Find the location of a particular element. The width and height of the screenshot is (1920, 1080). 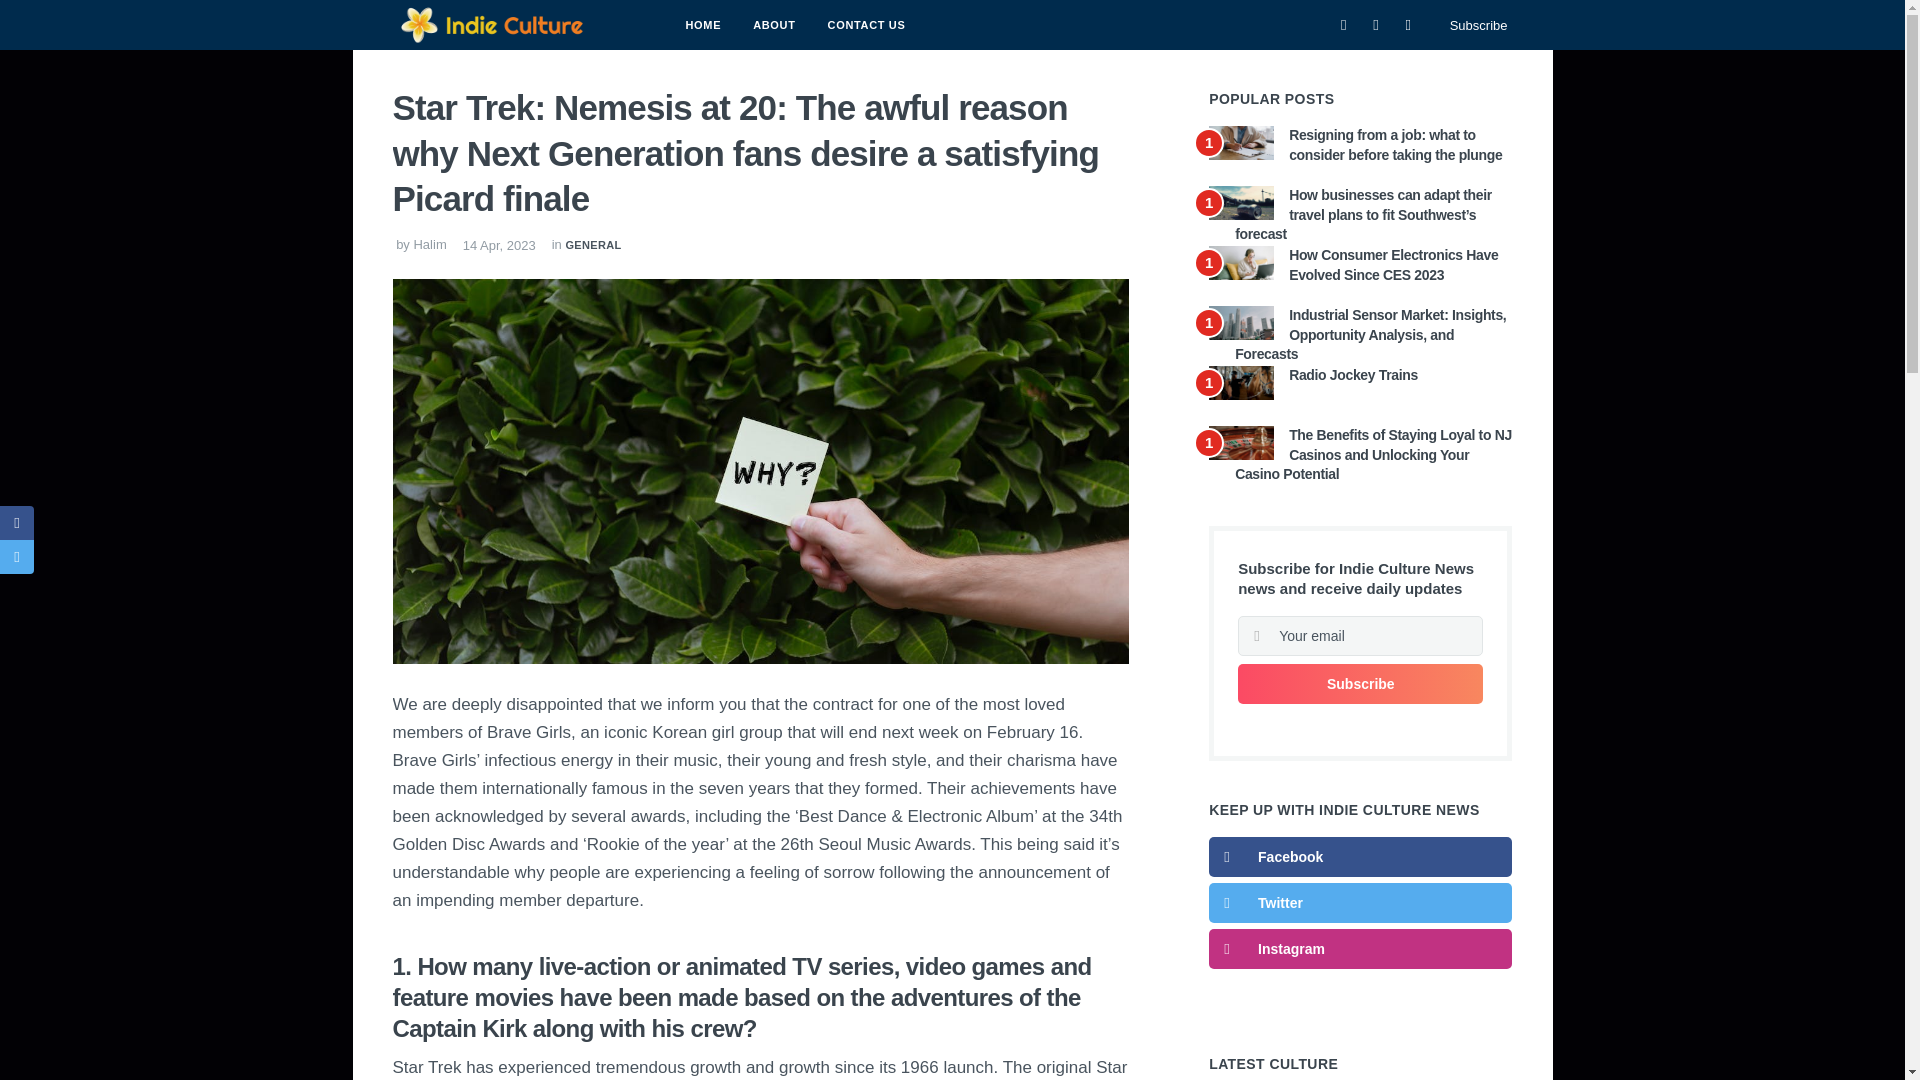

CONTACT US is located at coordinates (866, 24).